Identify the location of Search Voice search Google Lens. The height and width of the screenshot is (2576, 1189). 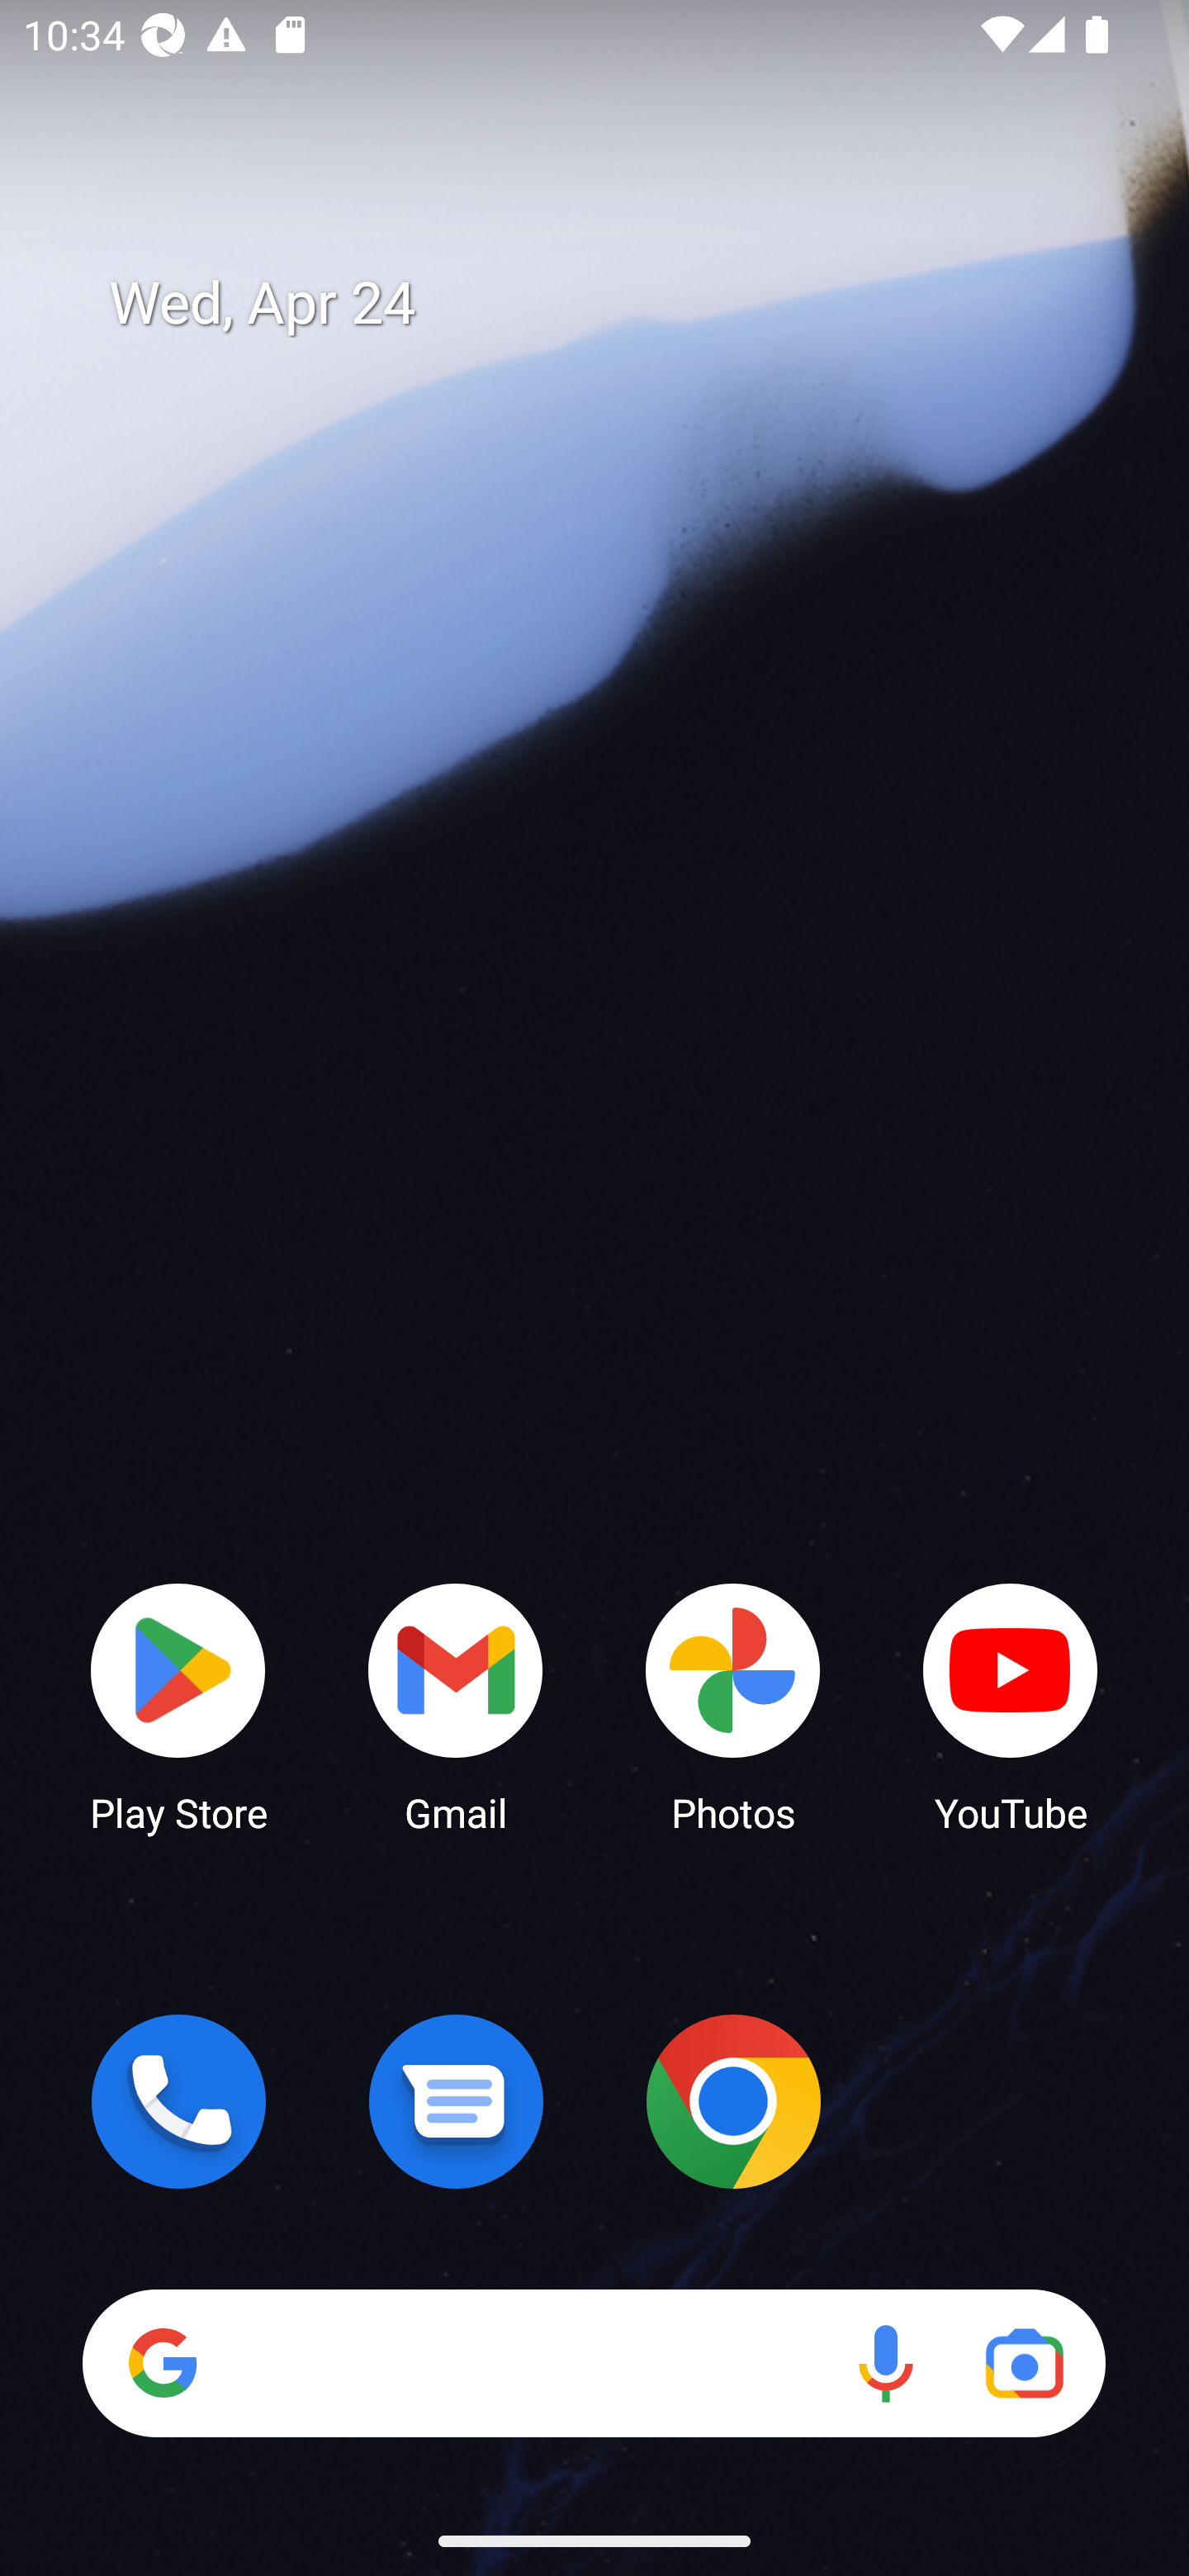
(594, 2363).